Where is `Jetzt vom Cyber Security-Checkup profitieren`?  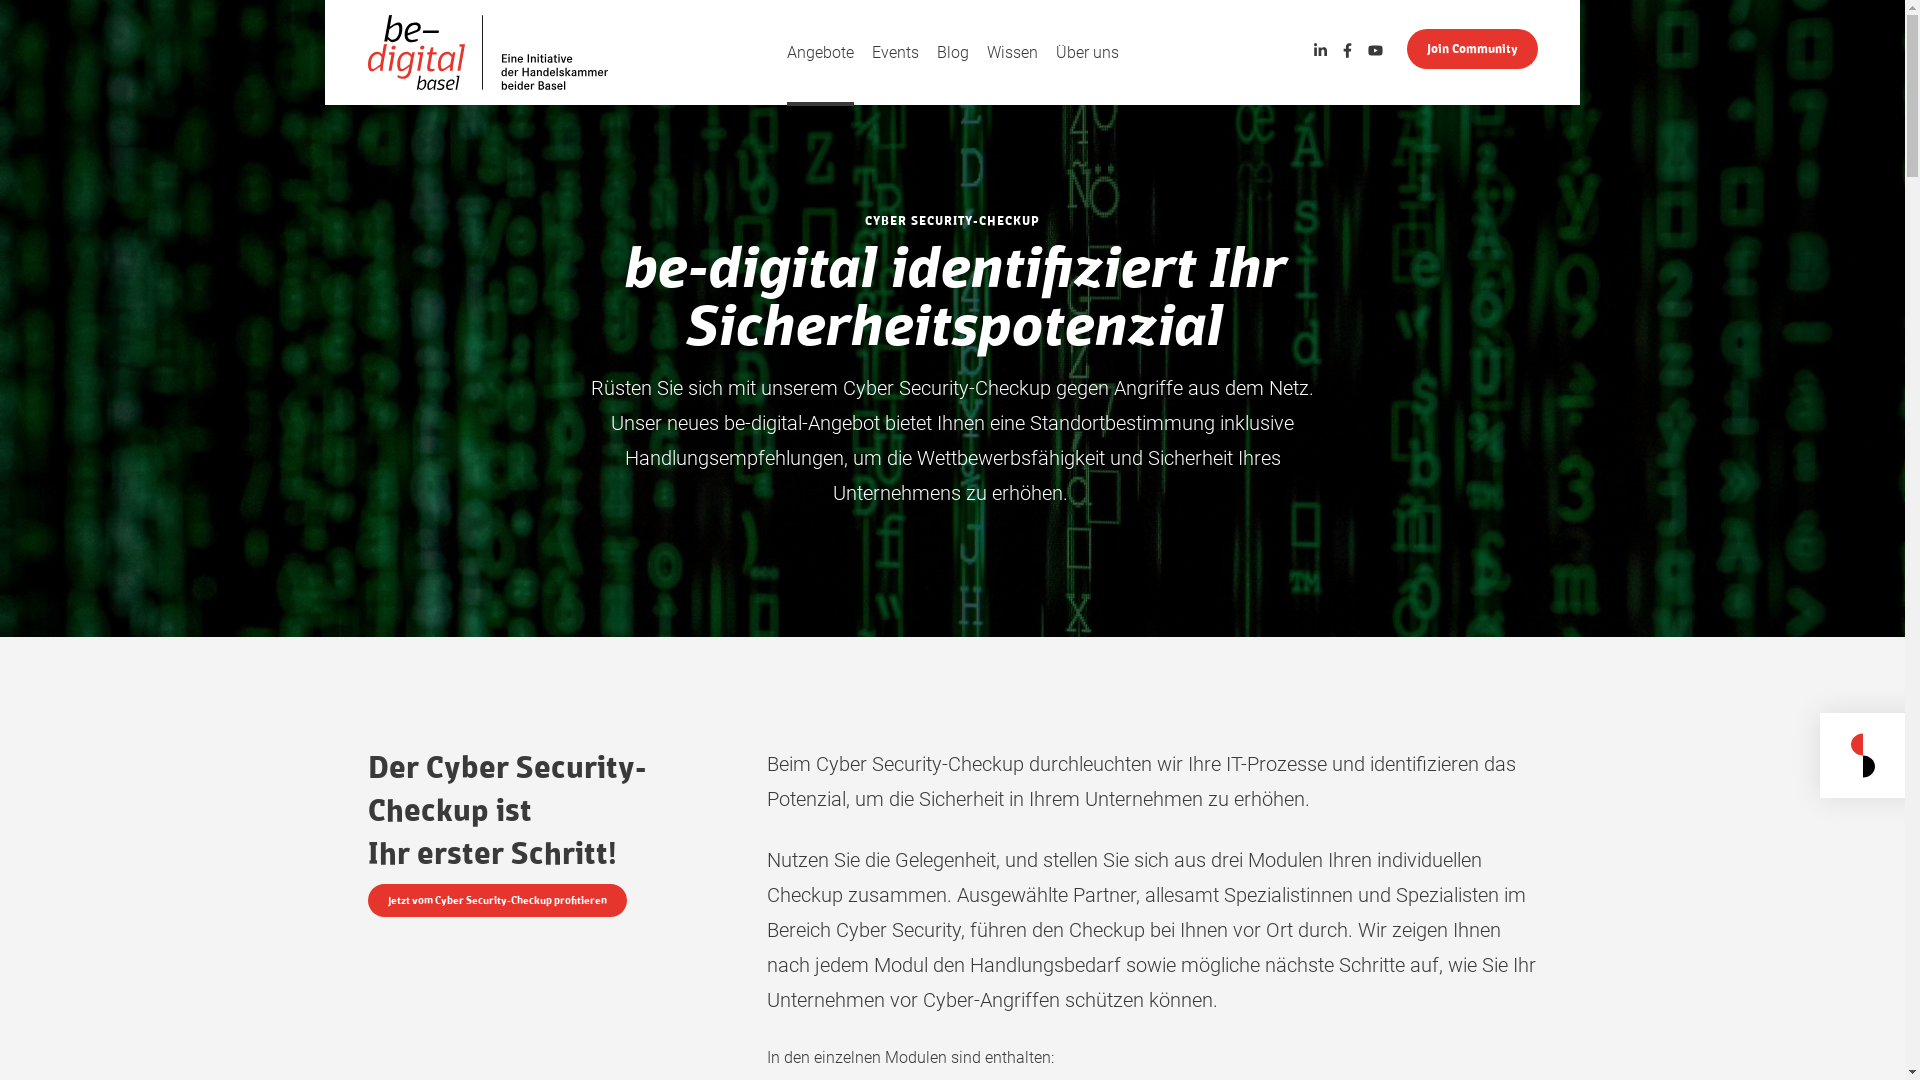 Jetzt vom Cyber Security-Checkup profitieren is located at coordinates (498, 900).